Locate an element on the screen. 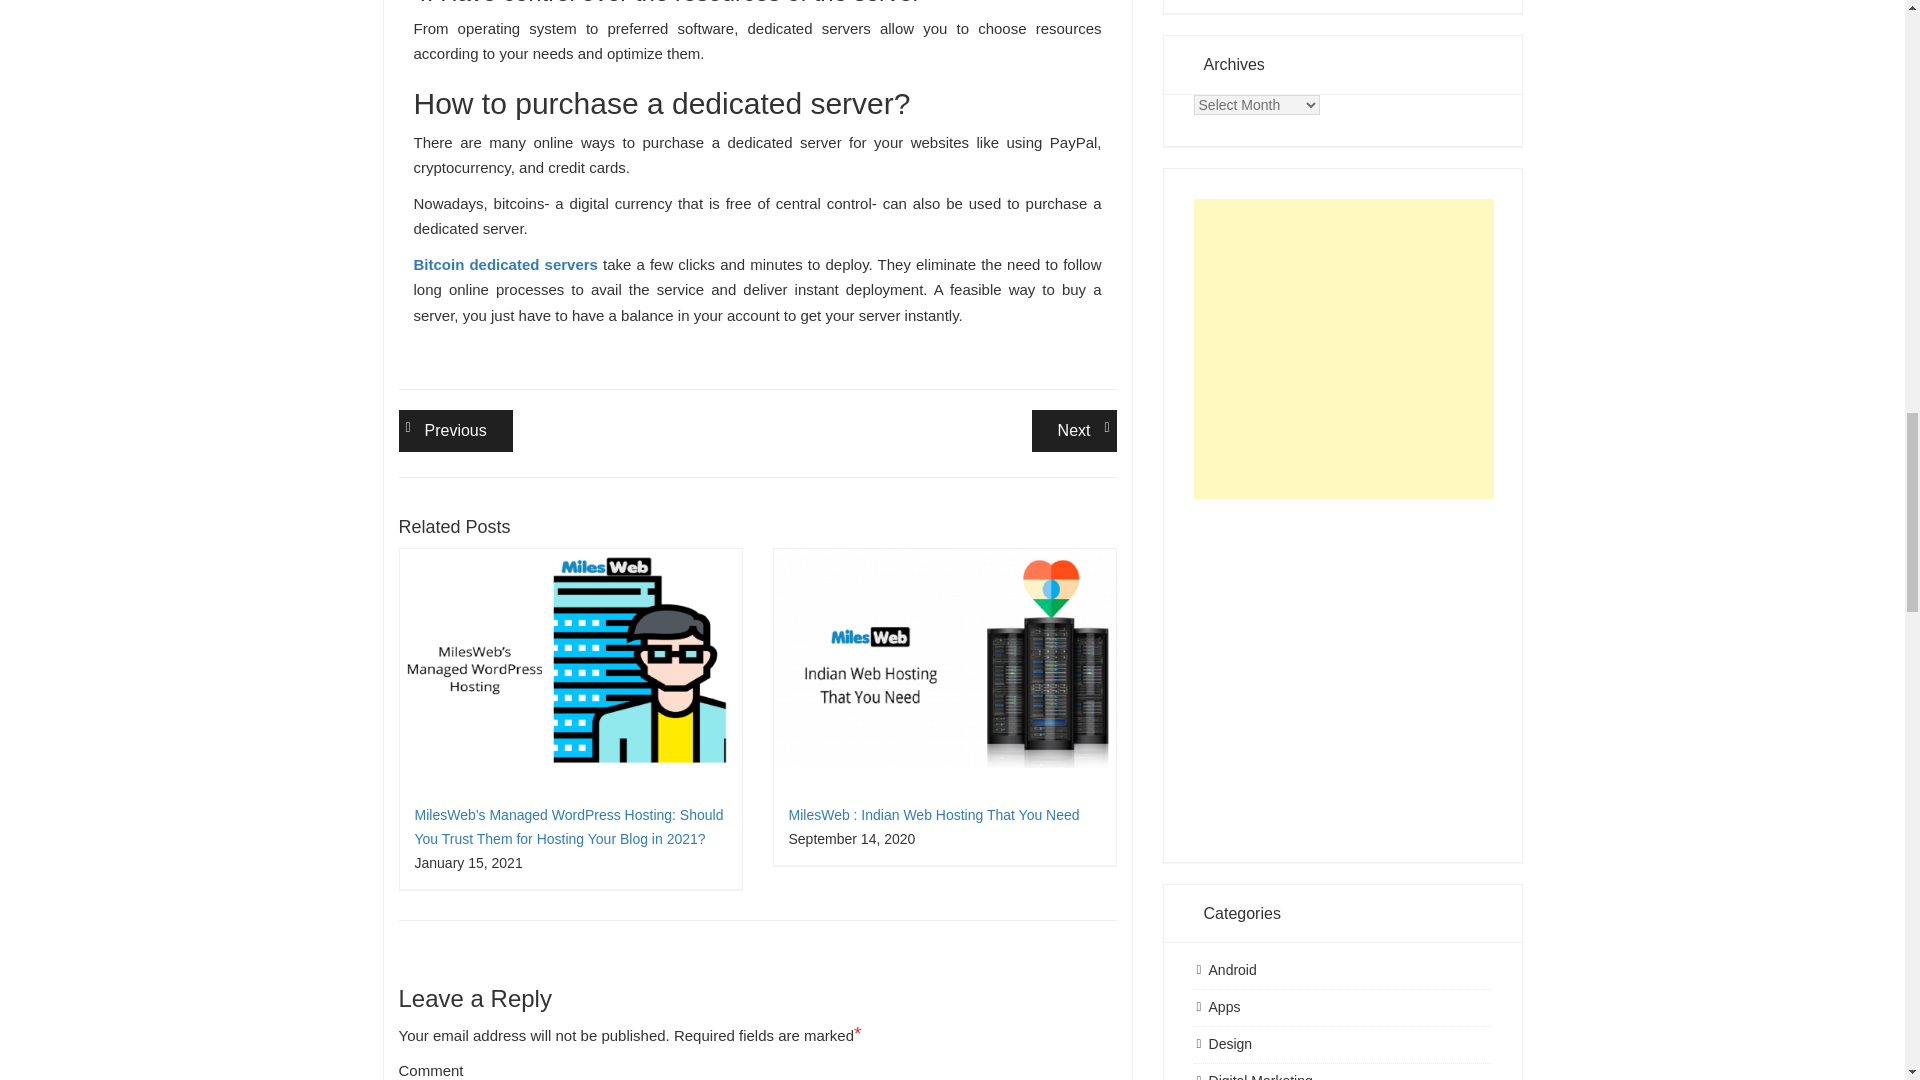 The image size is (1920, 1080). Advertisement is located at coordinates (1344, 666).